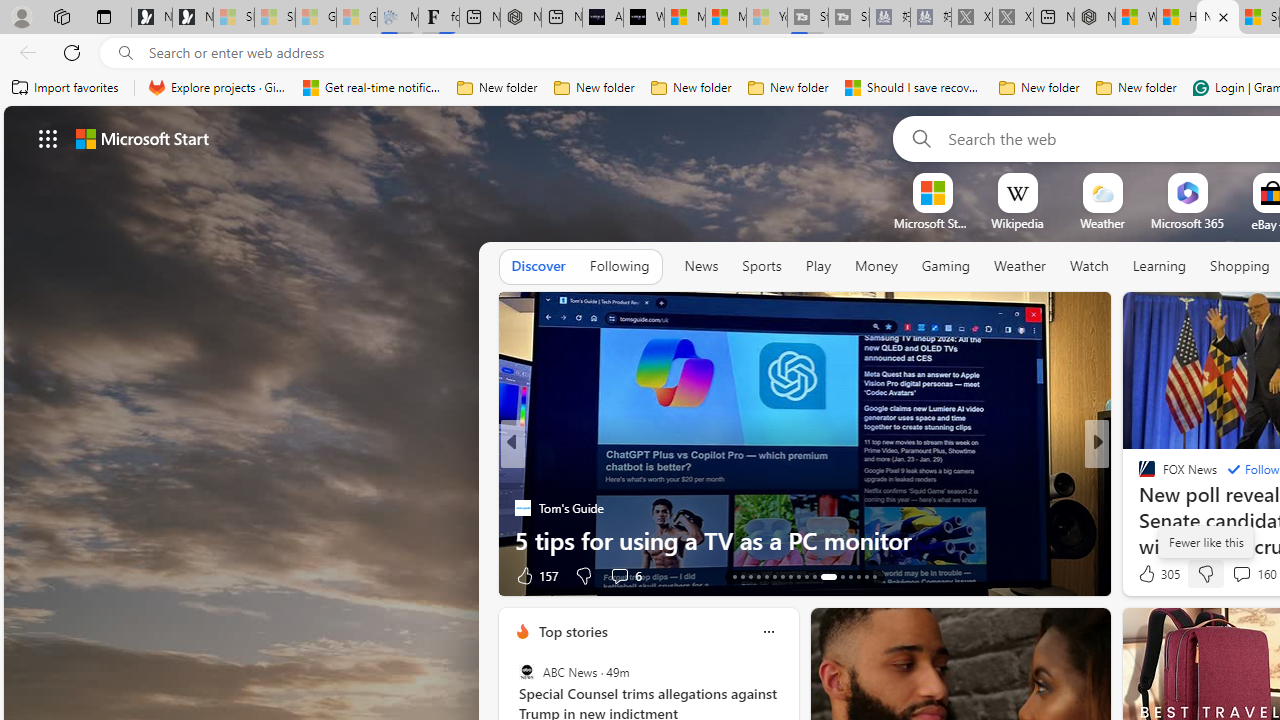  Describe the element at coordinates (946, 267) in the screenshot. I see `Gaming` at that location.